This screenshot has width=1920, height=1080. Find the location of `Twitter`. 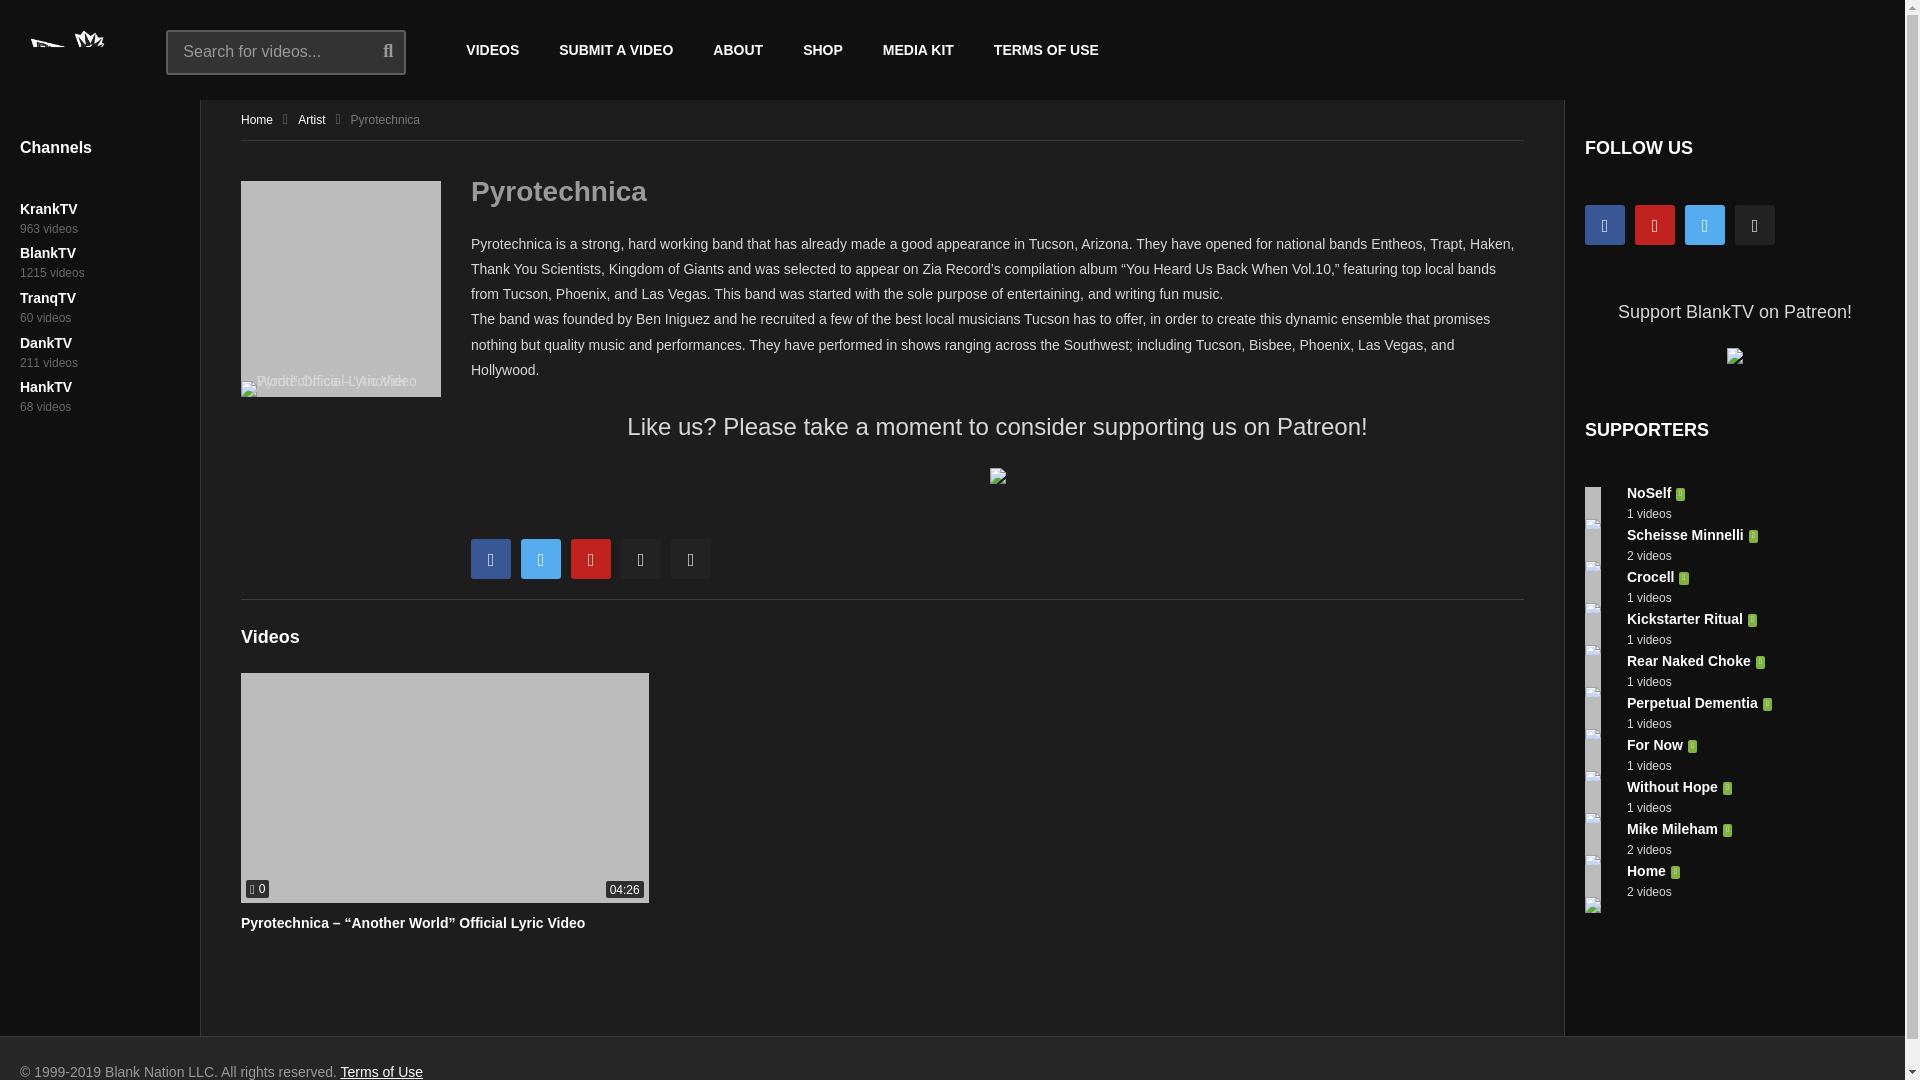

Twitter is located at coordinates (1704, 225).